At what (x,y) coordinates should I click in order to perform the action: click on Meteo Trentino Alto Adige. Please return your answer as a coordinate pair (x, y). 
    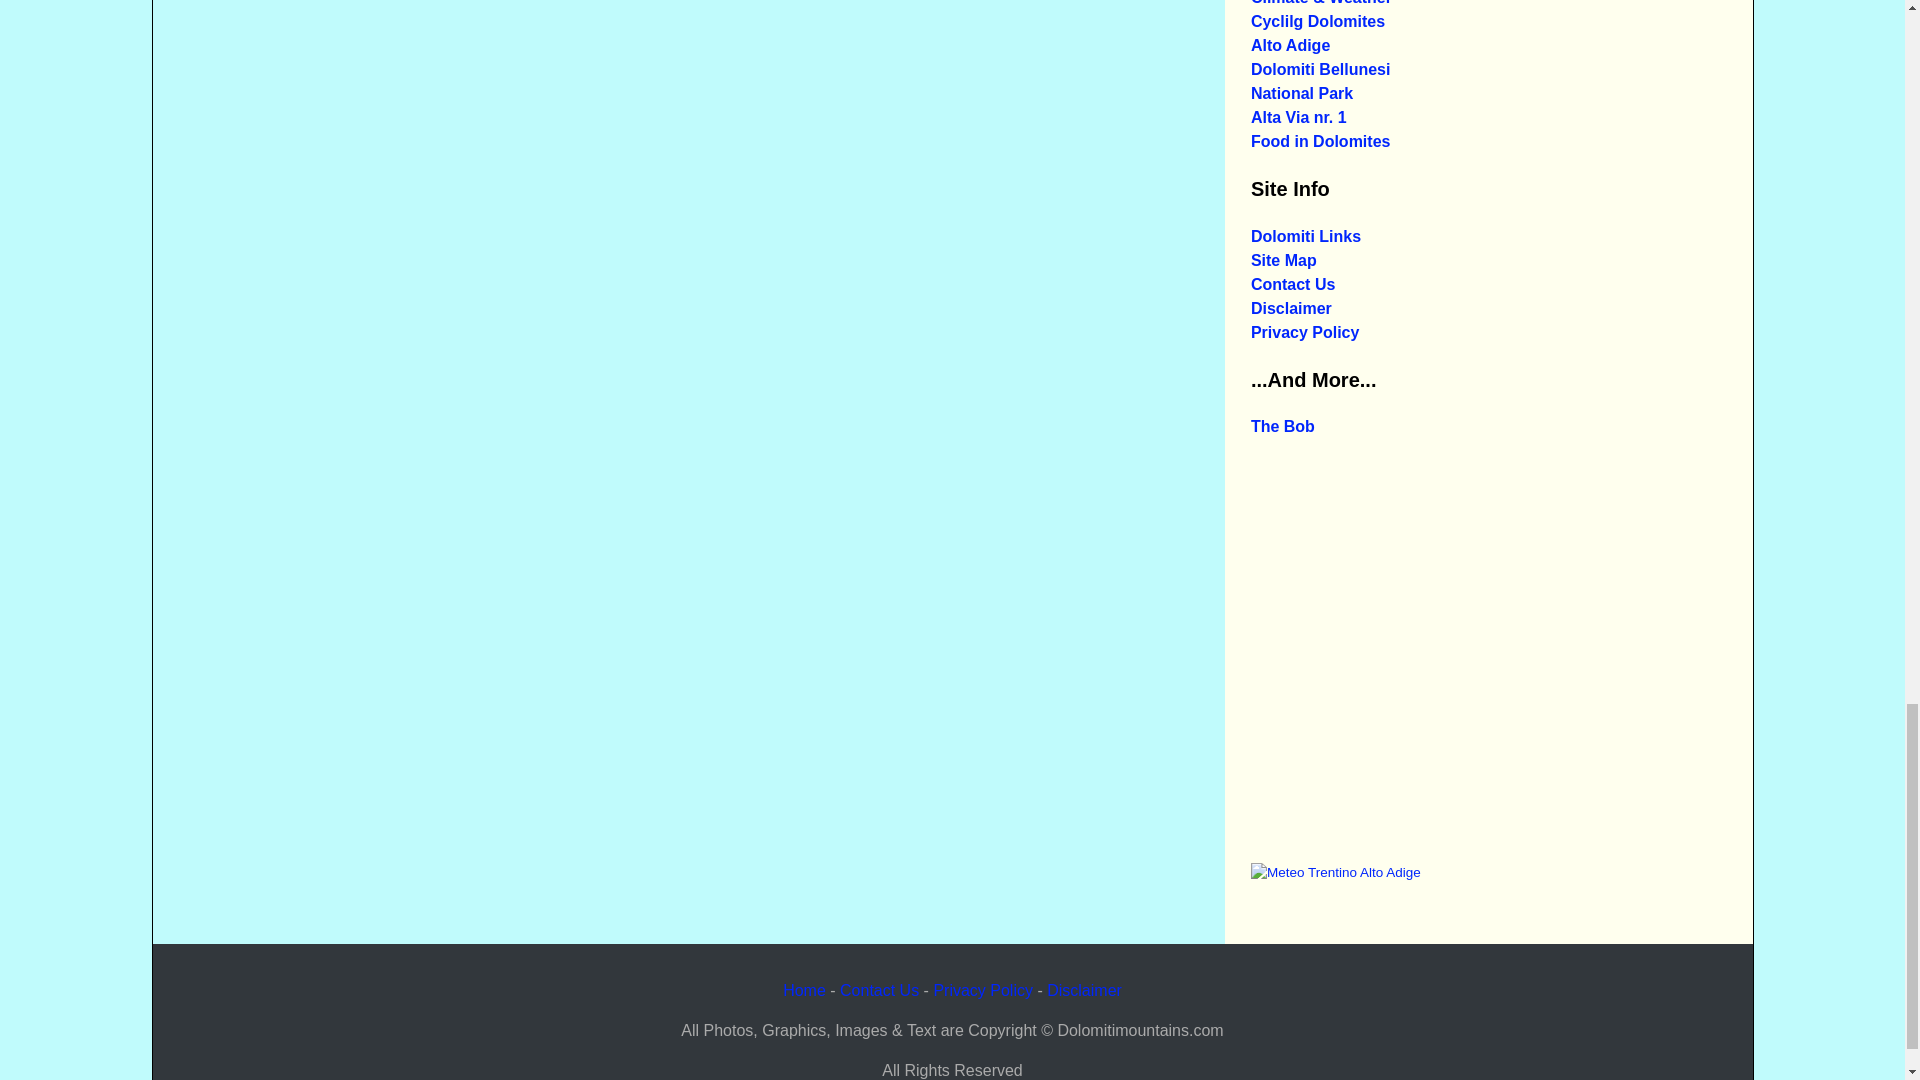
    Looking at the image, I should click on (1336, 872).